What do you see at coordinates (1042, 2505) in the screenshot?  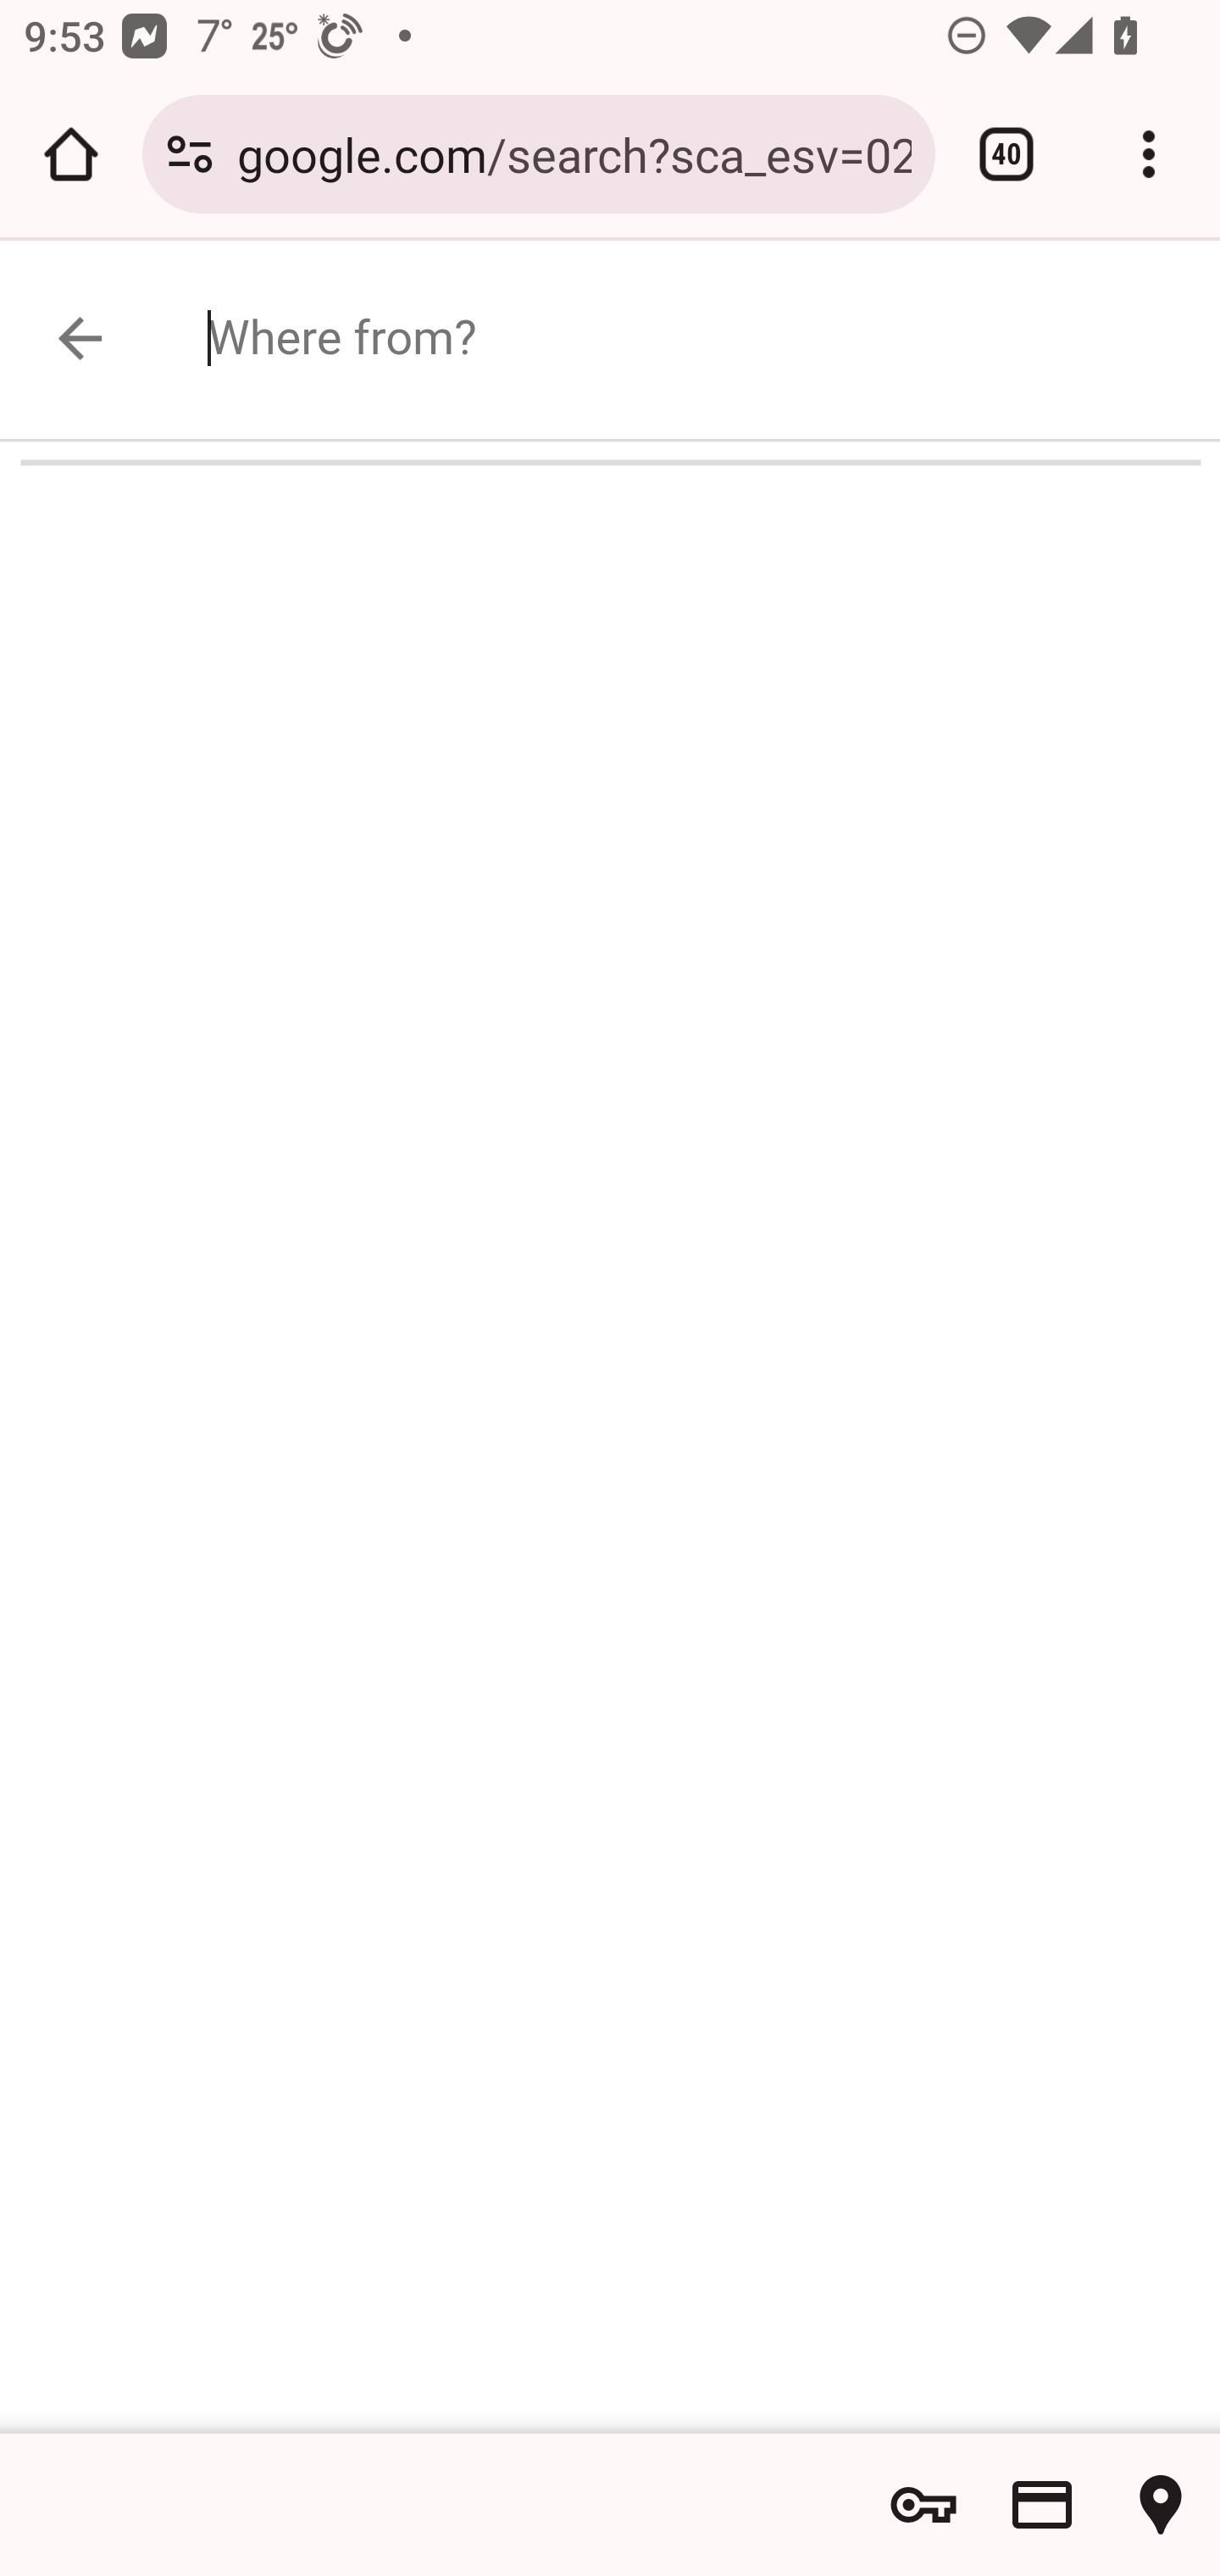 I see `Show saved payment methods` at bounding box center [1042, 2505].